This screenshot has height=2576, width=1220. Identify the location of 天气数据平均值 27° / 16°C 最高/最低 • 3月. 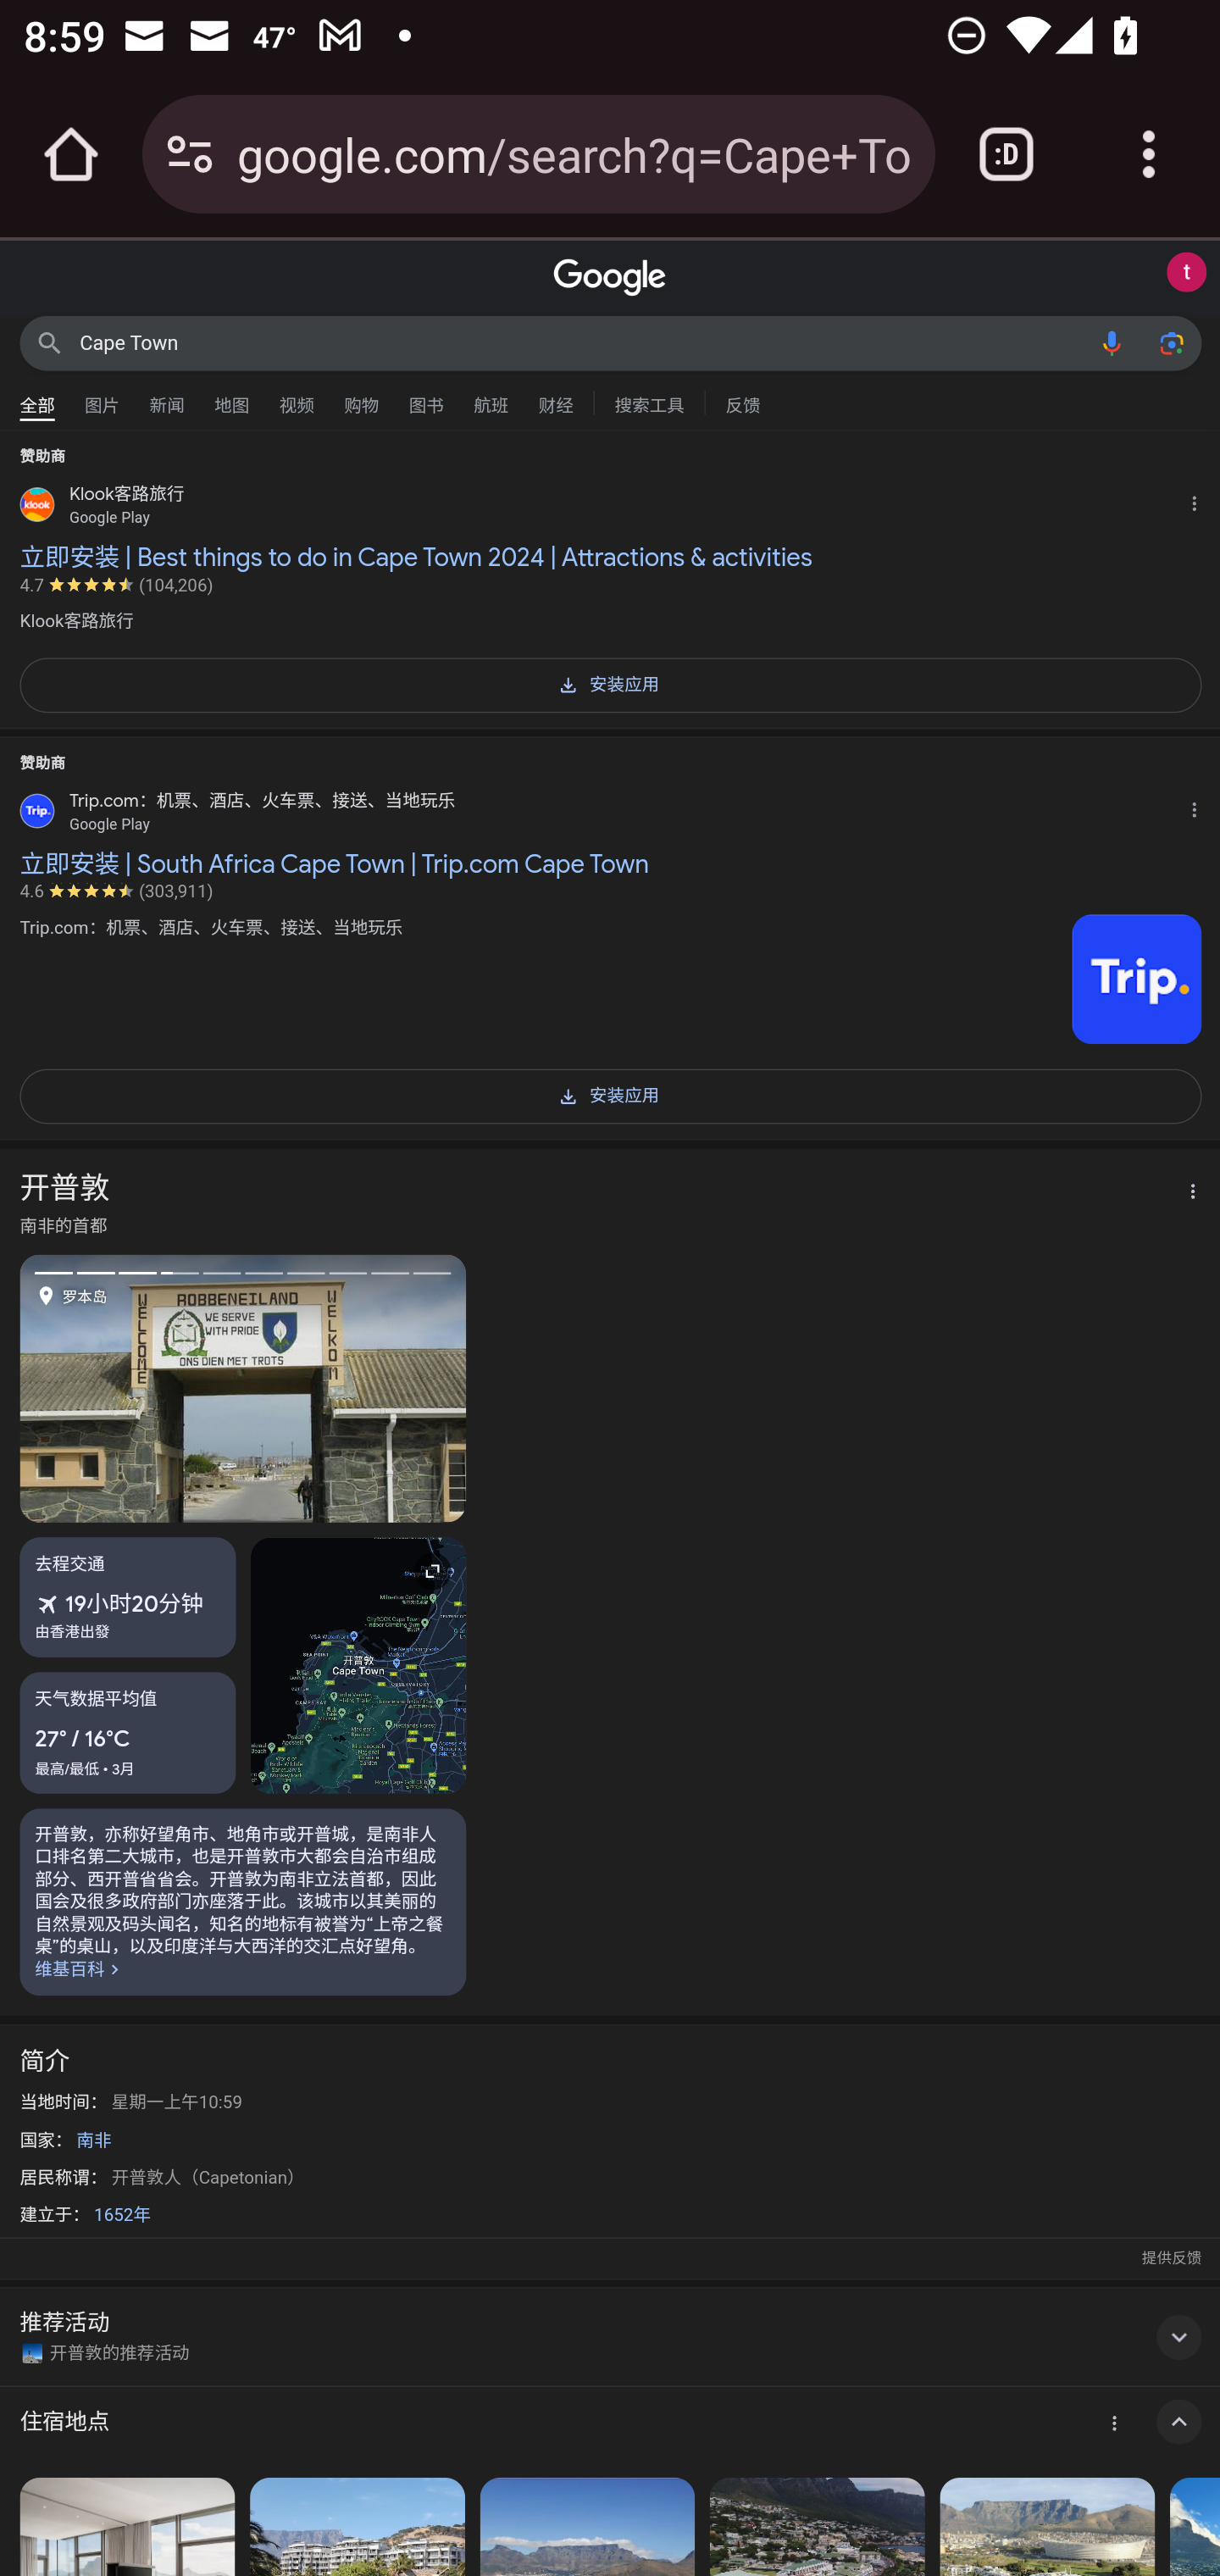
(128, 1732).